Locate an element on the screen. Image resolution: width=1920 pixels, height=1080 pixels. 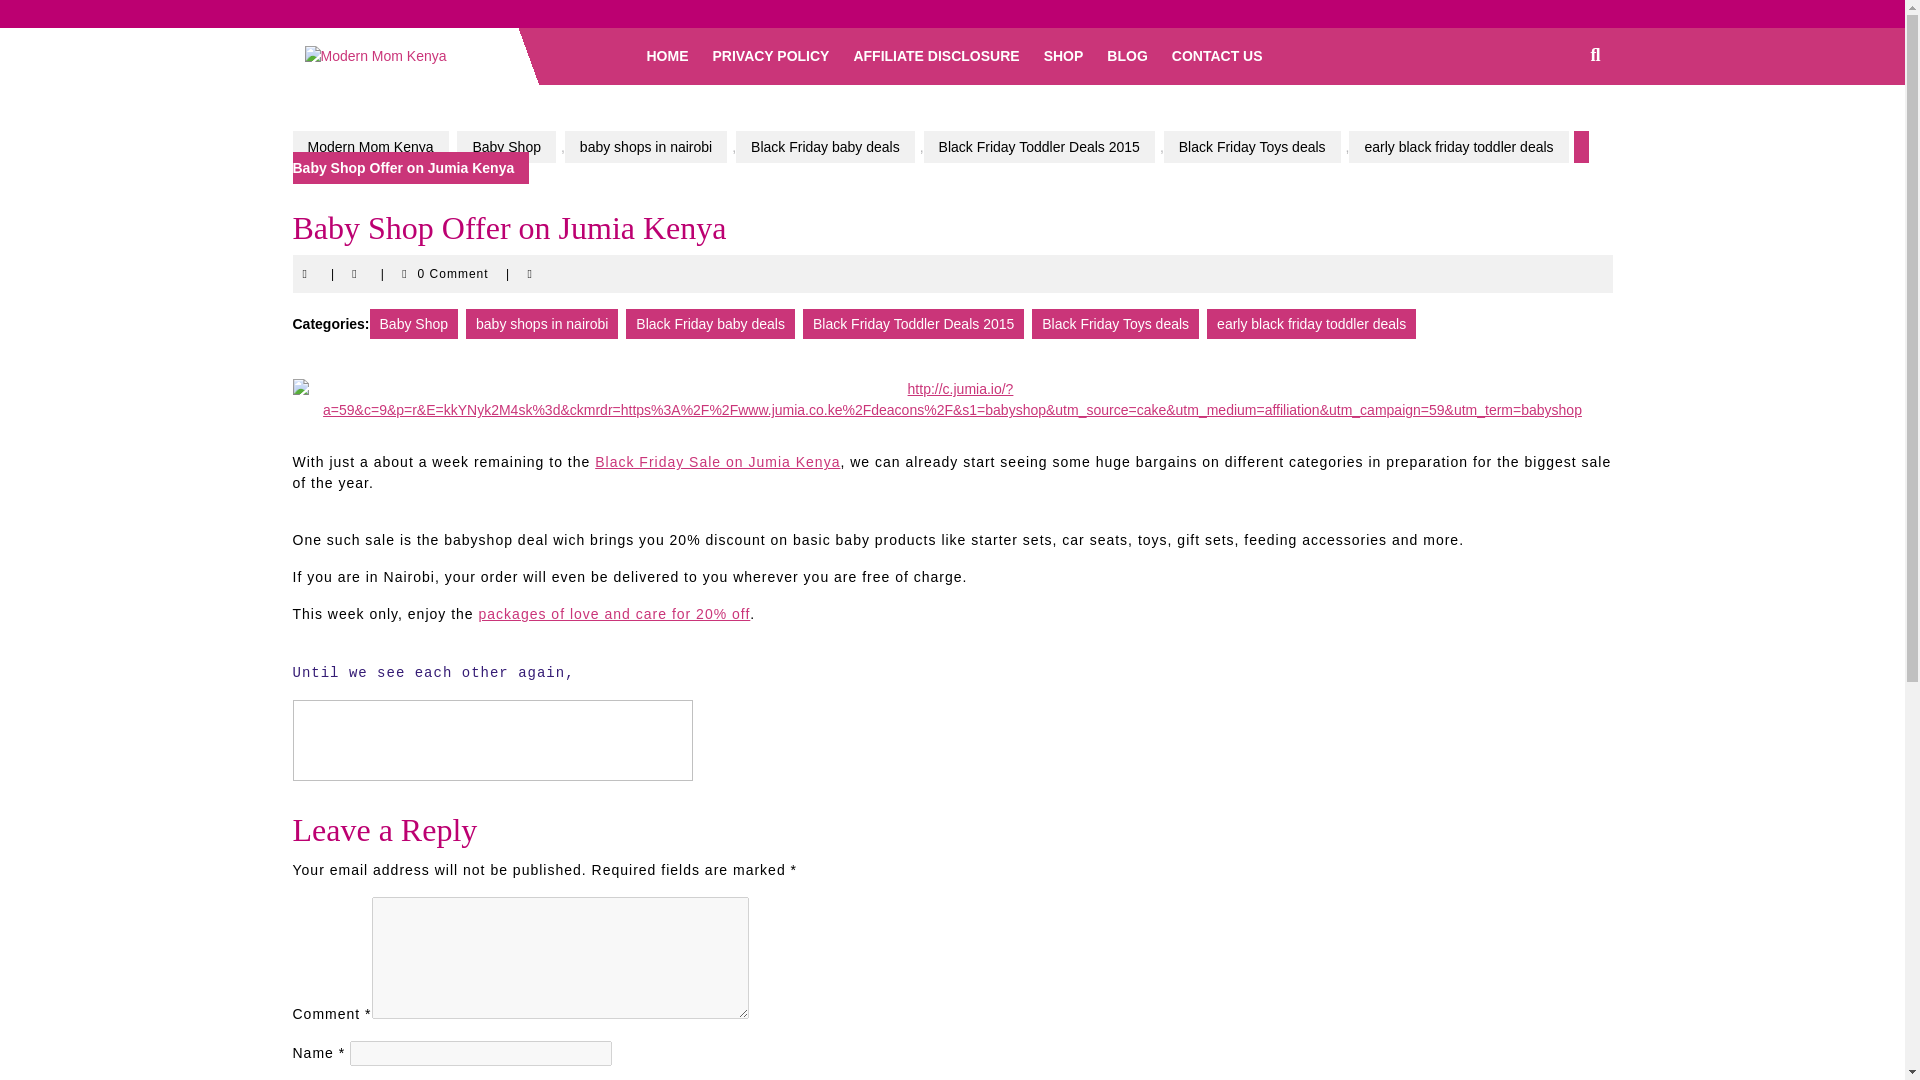
early black friday toddler deals is located at coordinates (1458, 146).